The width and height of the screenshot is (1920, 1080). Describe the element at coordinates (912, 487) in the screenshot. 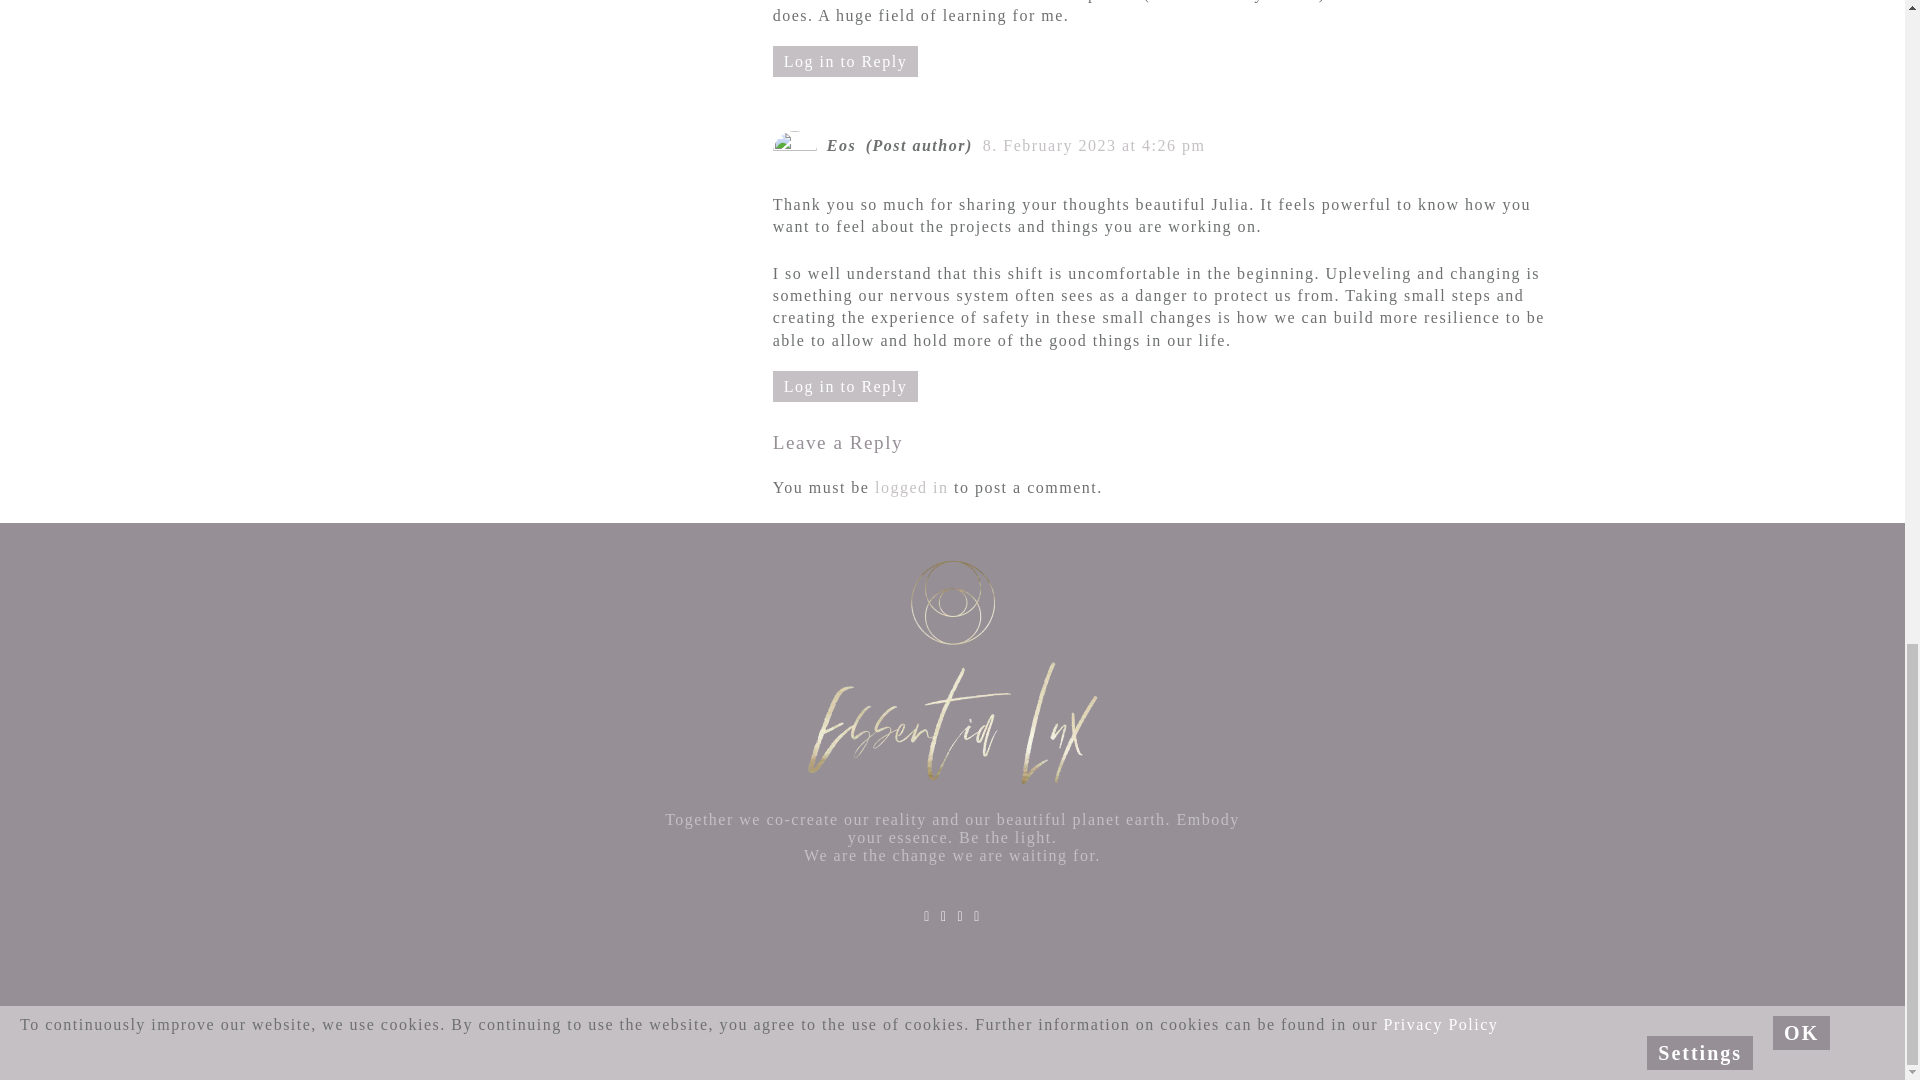

I see `logged in` at that location.